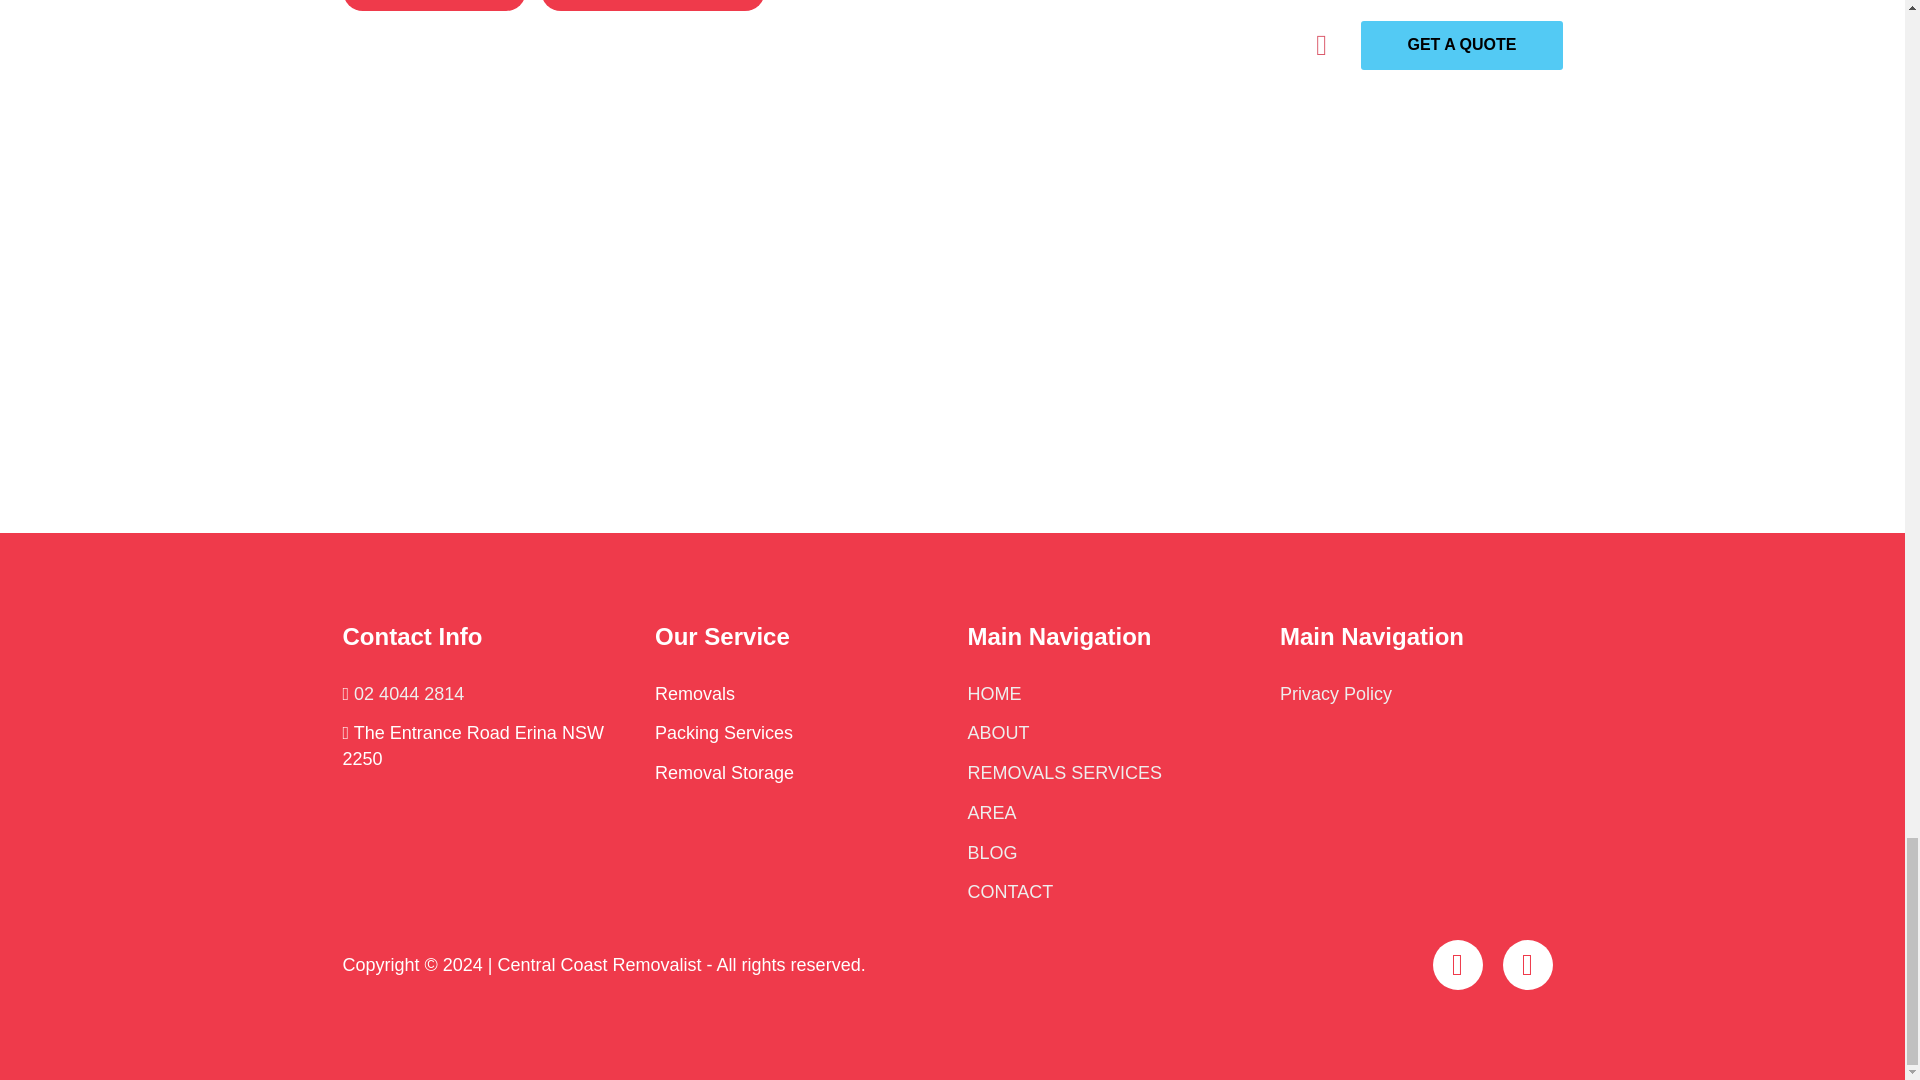 This screenshot has height=1080, width=1920. Describe the element at coordinates (432, 5) in the screenshot. I see `CALL US NOW` at that location.